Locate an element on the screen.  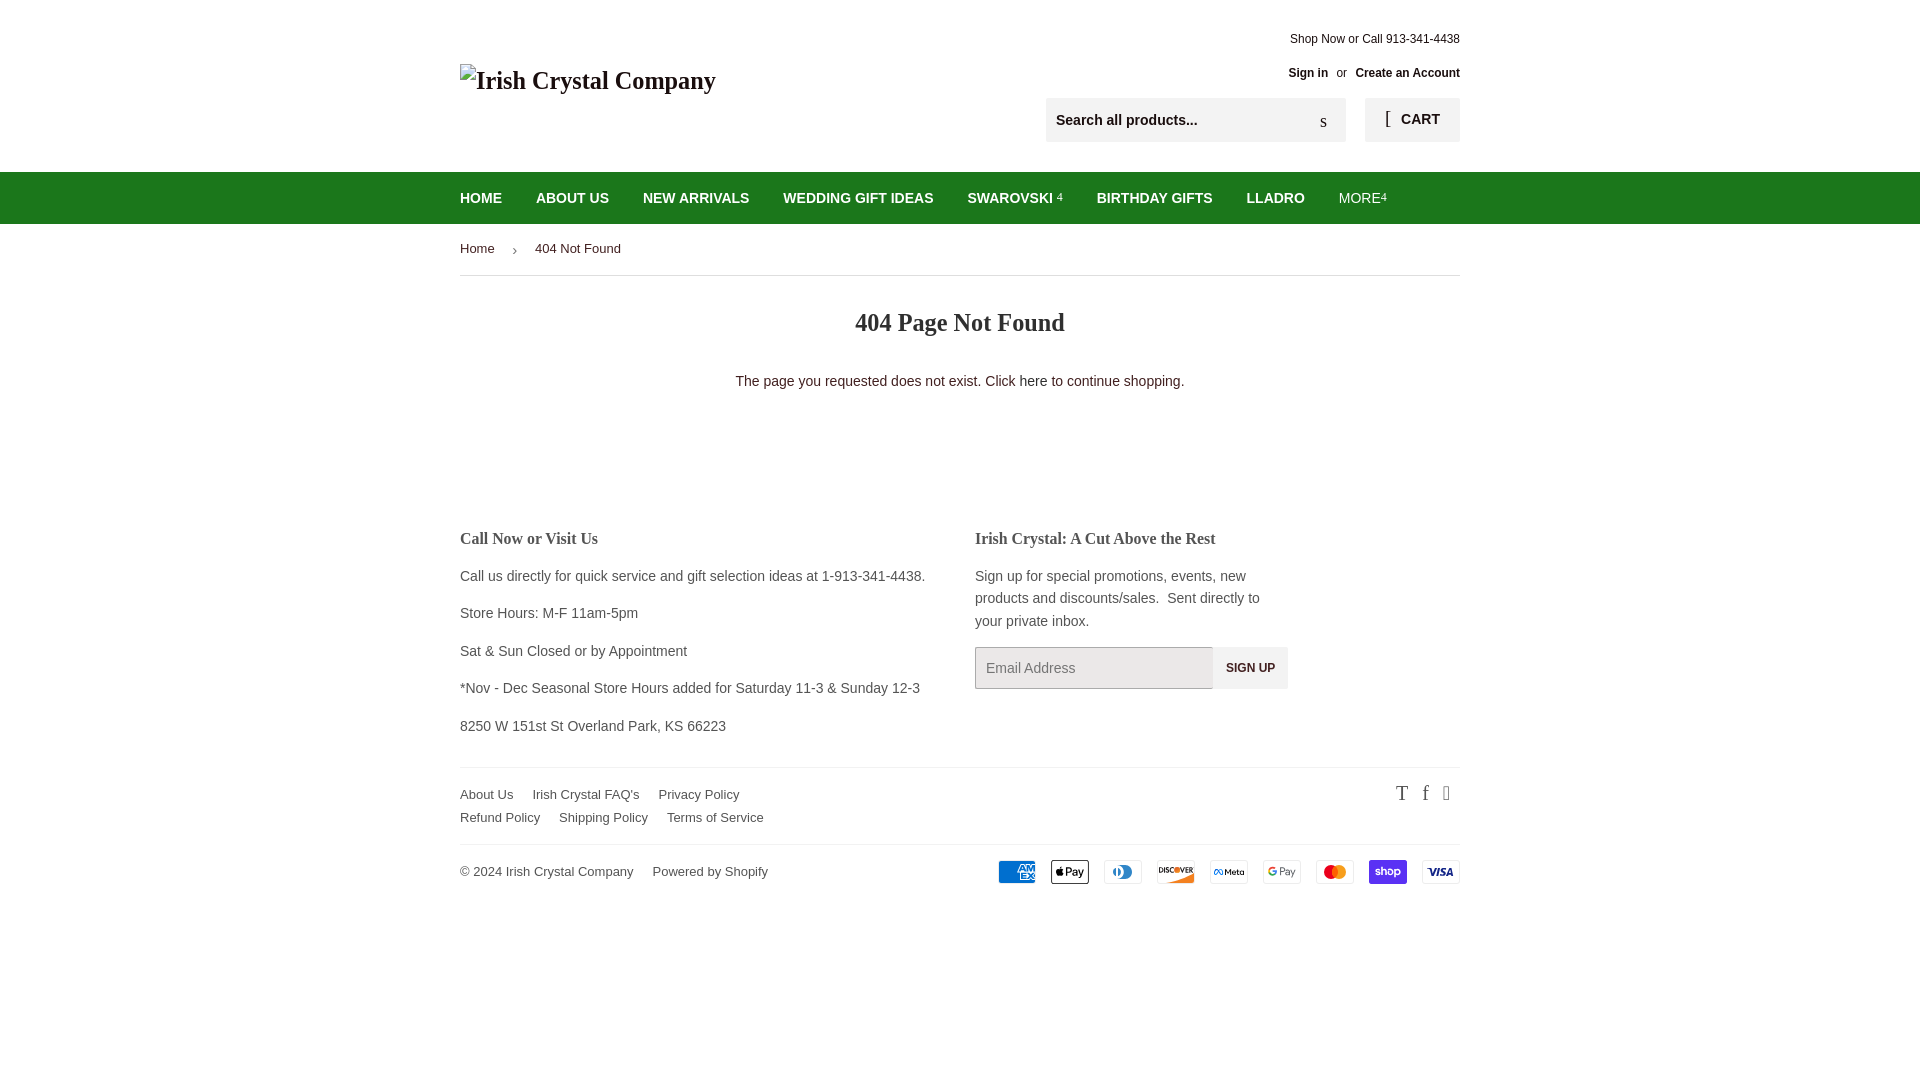
Create an Account is located at coordinates (1407, 72).